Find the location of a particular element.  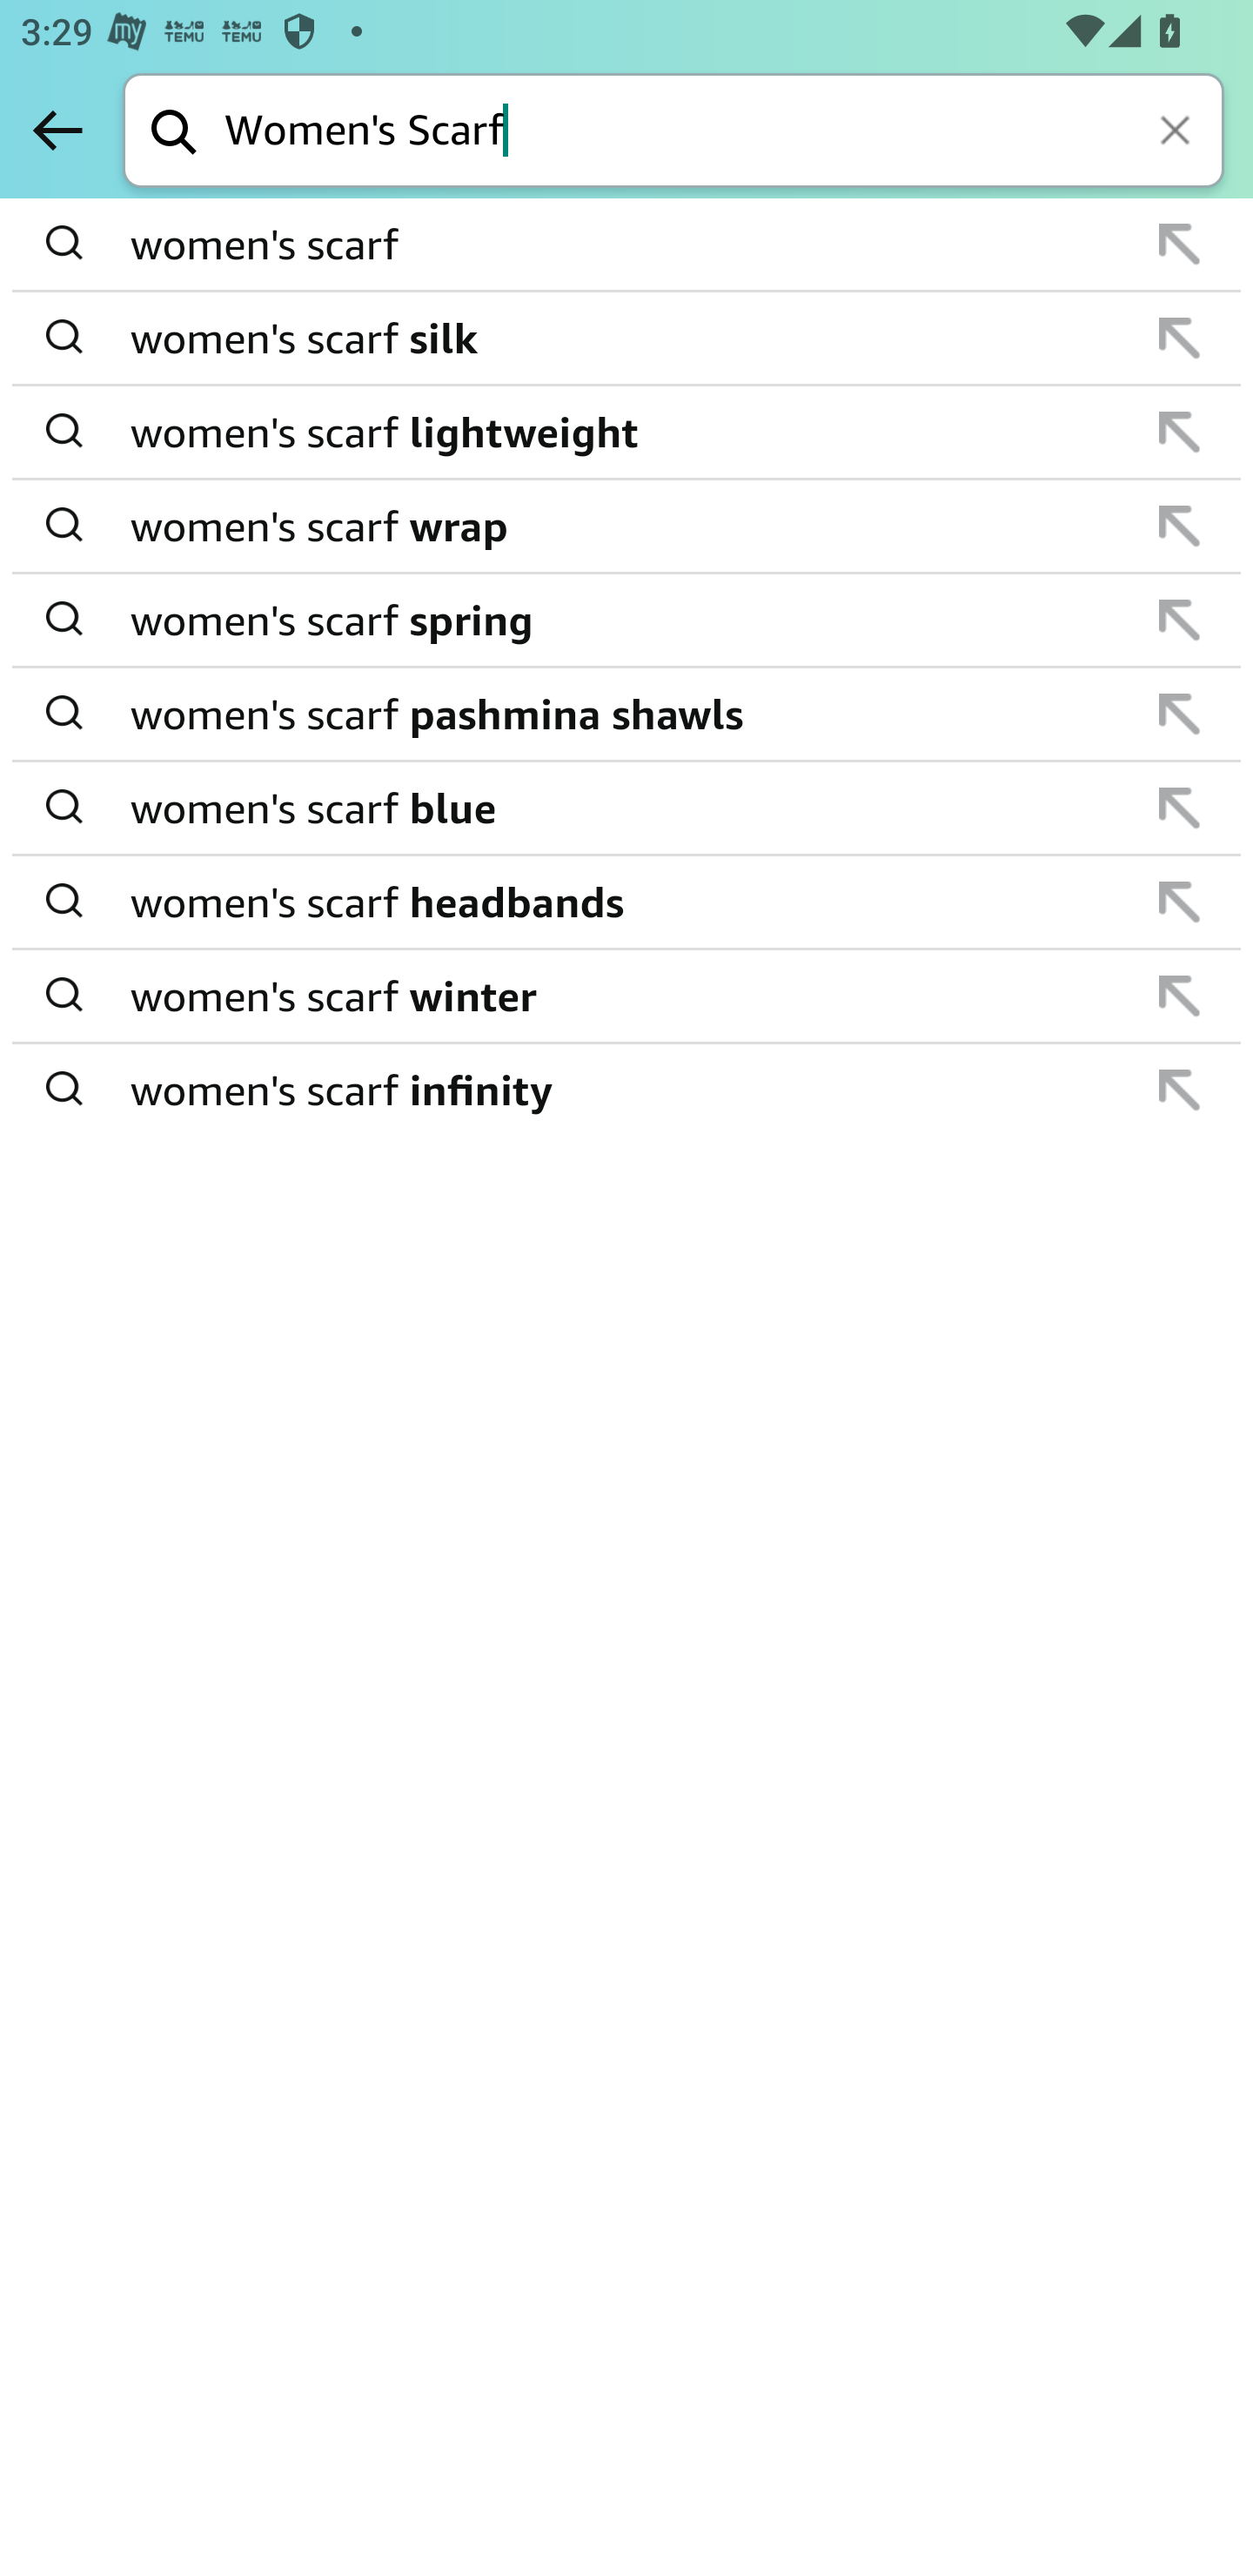

append suggestion is located at coordinates (1180, 339).